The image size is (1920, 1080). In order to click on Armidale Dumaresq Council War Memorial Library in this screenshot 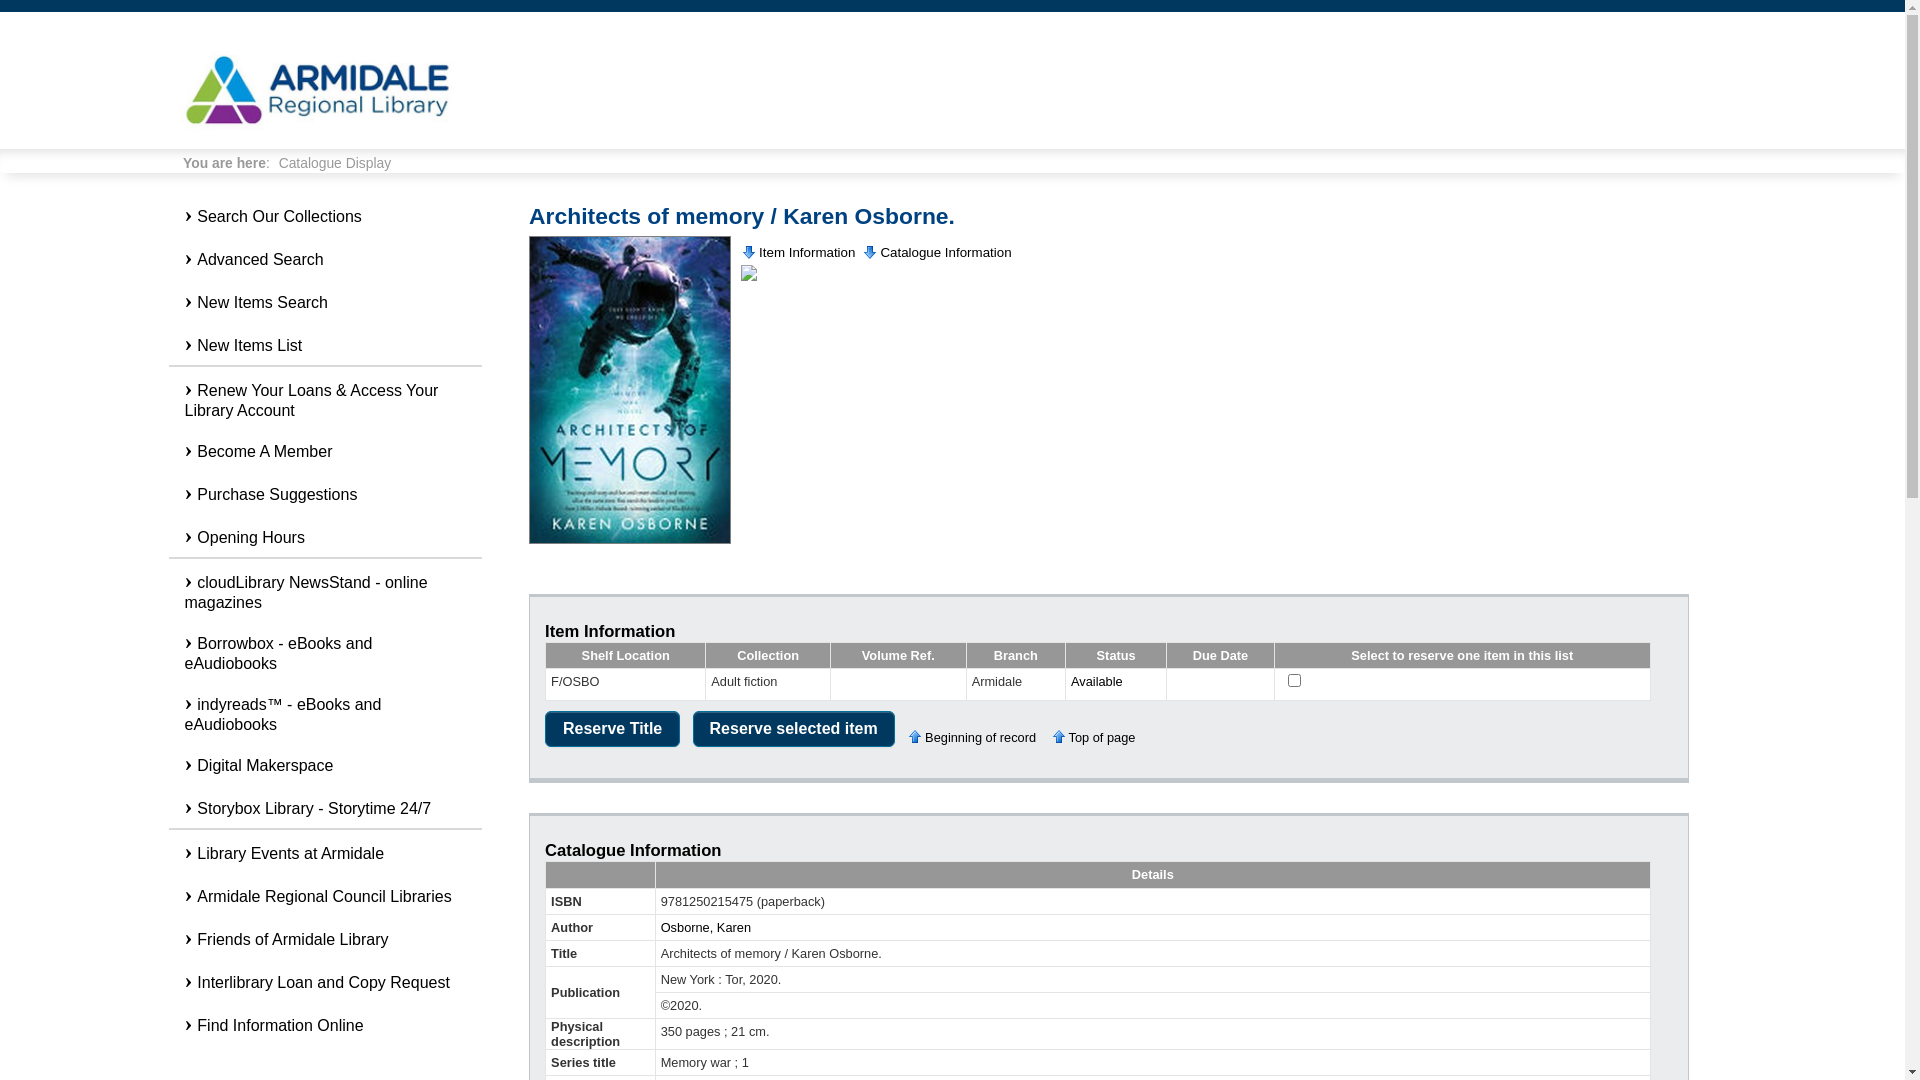, I will do `click(318, 90)`.